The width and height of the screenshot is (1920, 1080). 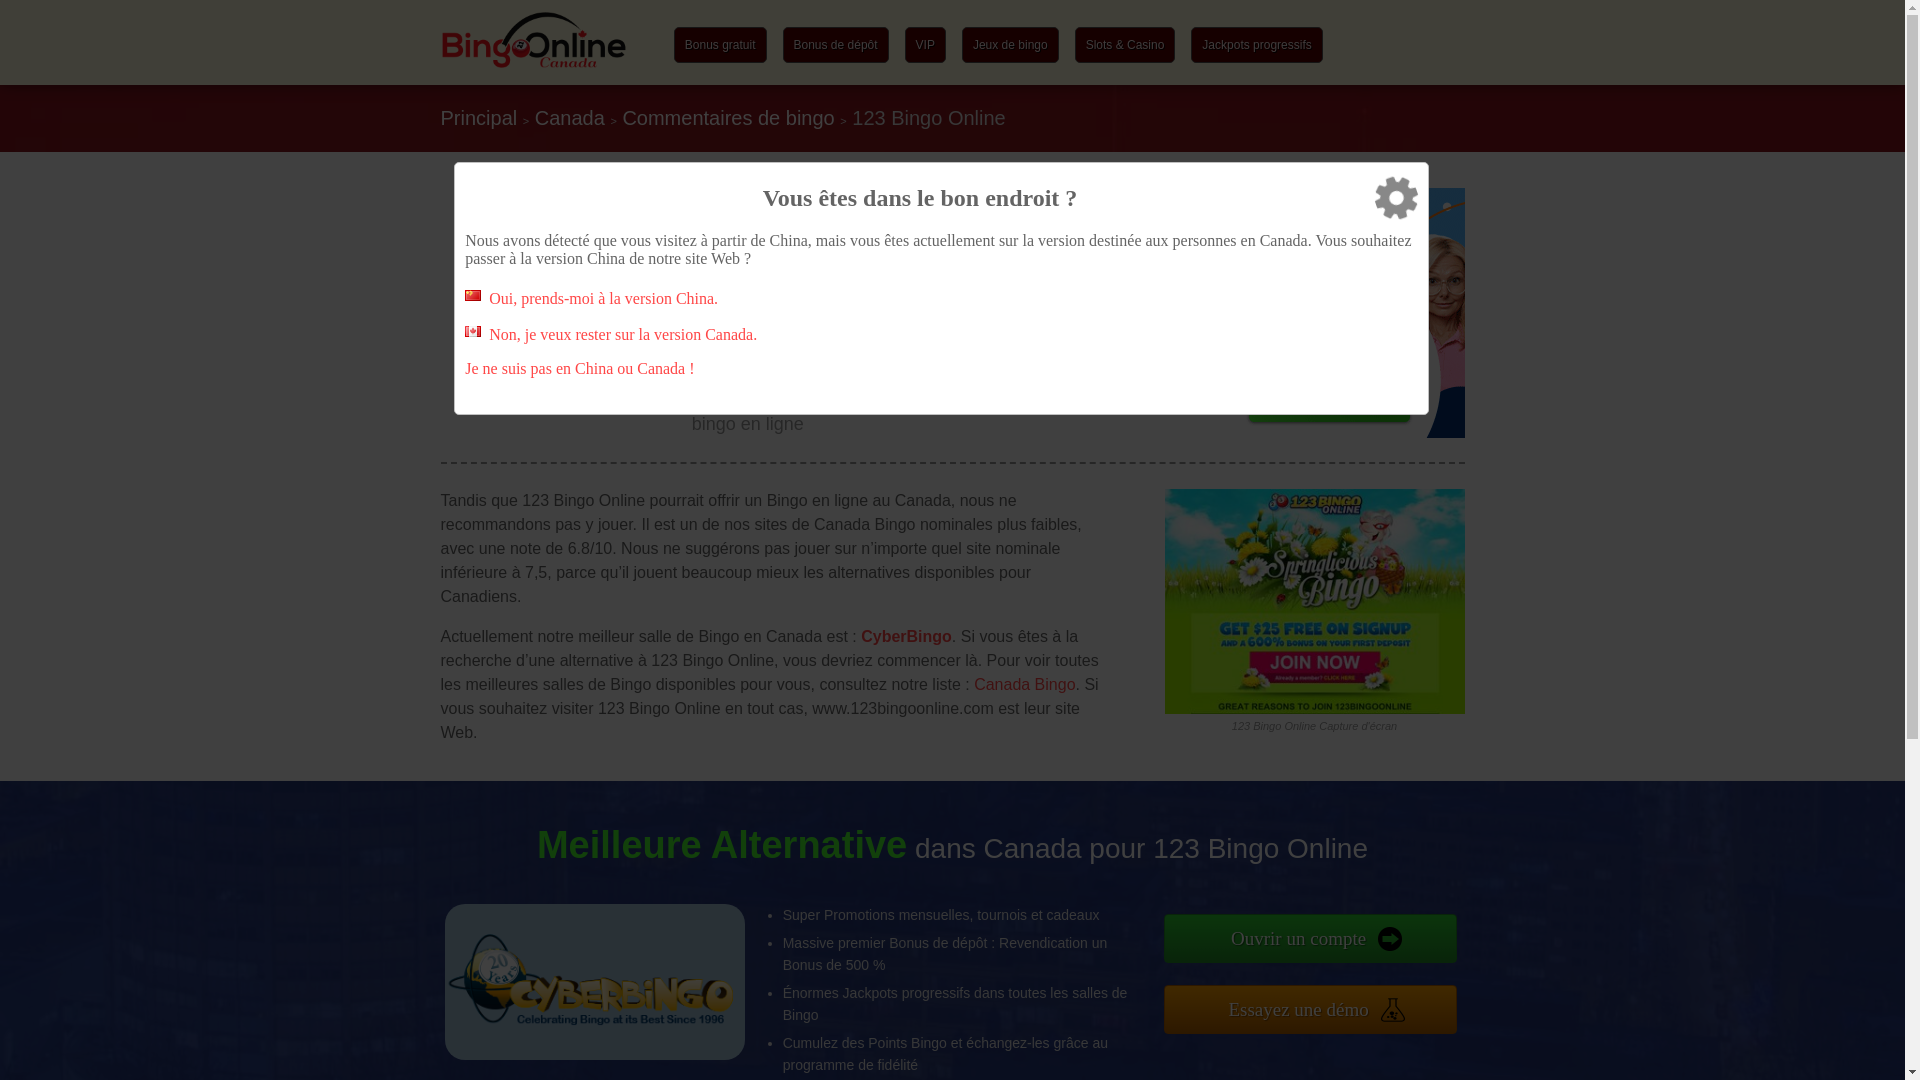 What do you see at coordinates (1010, 45) in the screenshot?
I see `Jeux de bingo` at bounding box center [1010, 45].